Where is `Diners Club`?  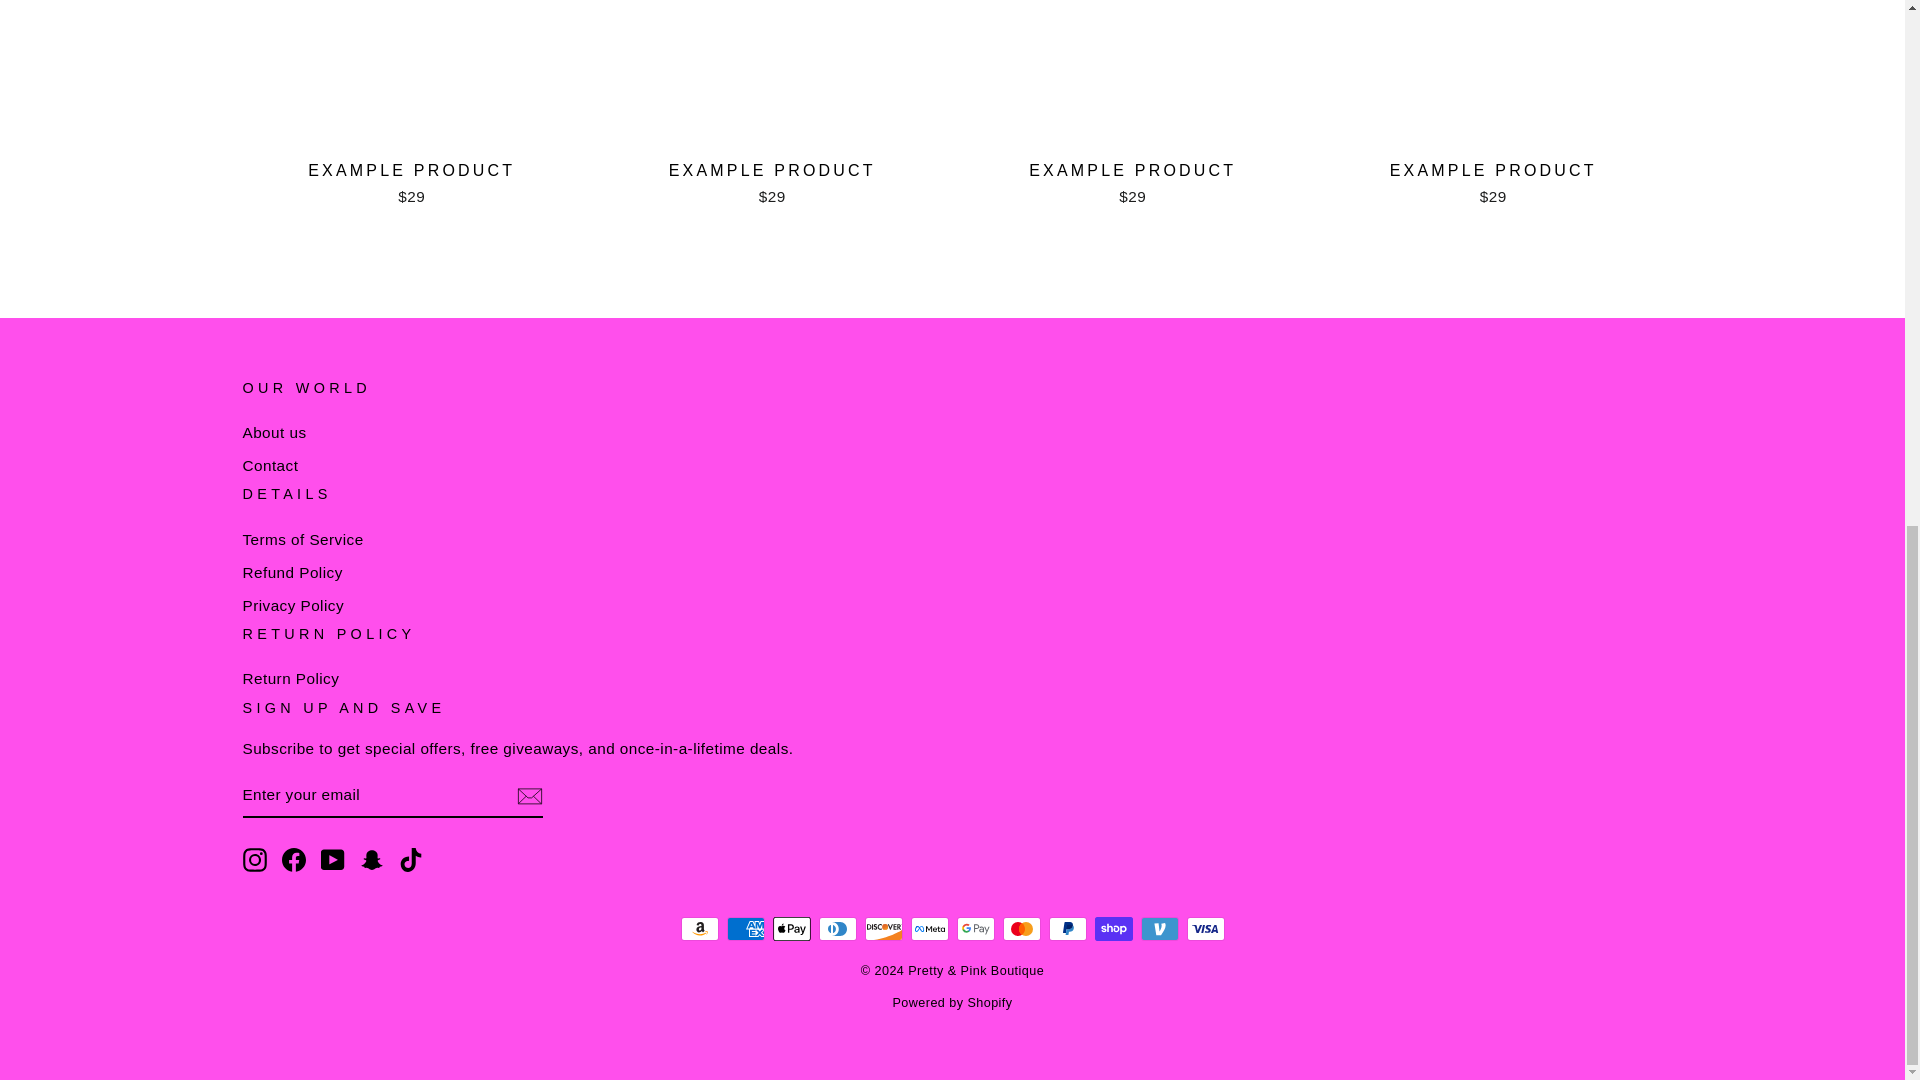
Diners Club is located at coordinates (836, 928).